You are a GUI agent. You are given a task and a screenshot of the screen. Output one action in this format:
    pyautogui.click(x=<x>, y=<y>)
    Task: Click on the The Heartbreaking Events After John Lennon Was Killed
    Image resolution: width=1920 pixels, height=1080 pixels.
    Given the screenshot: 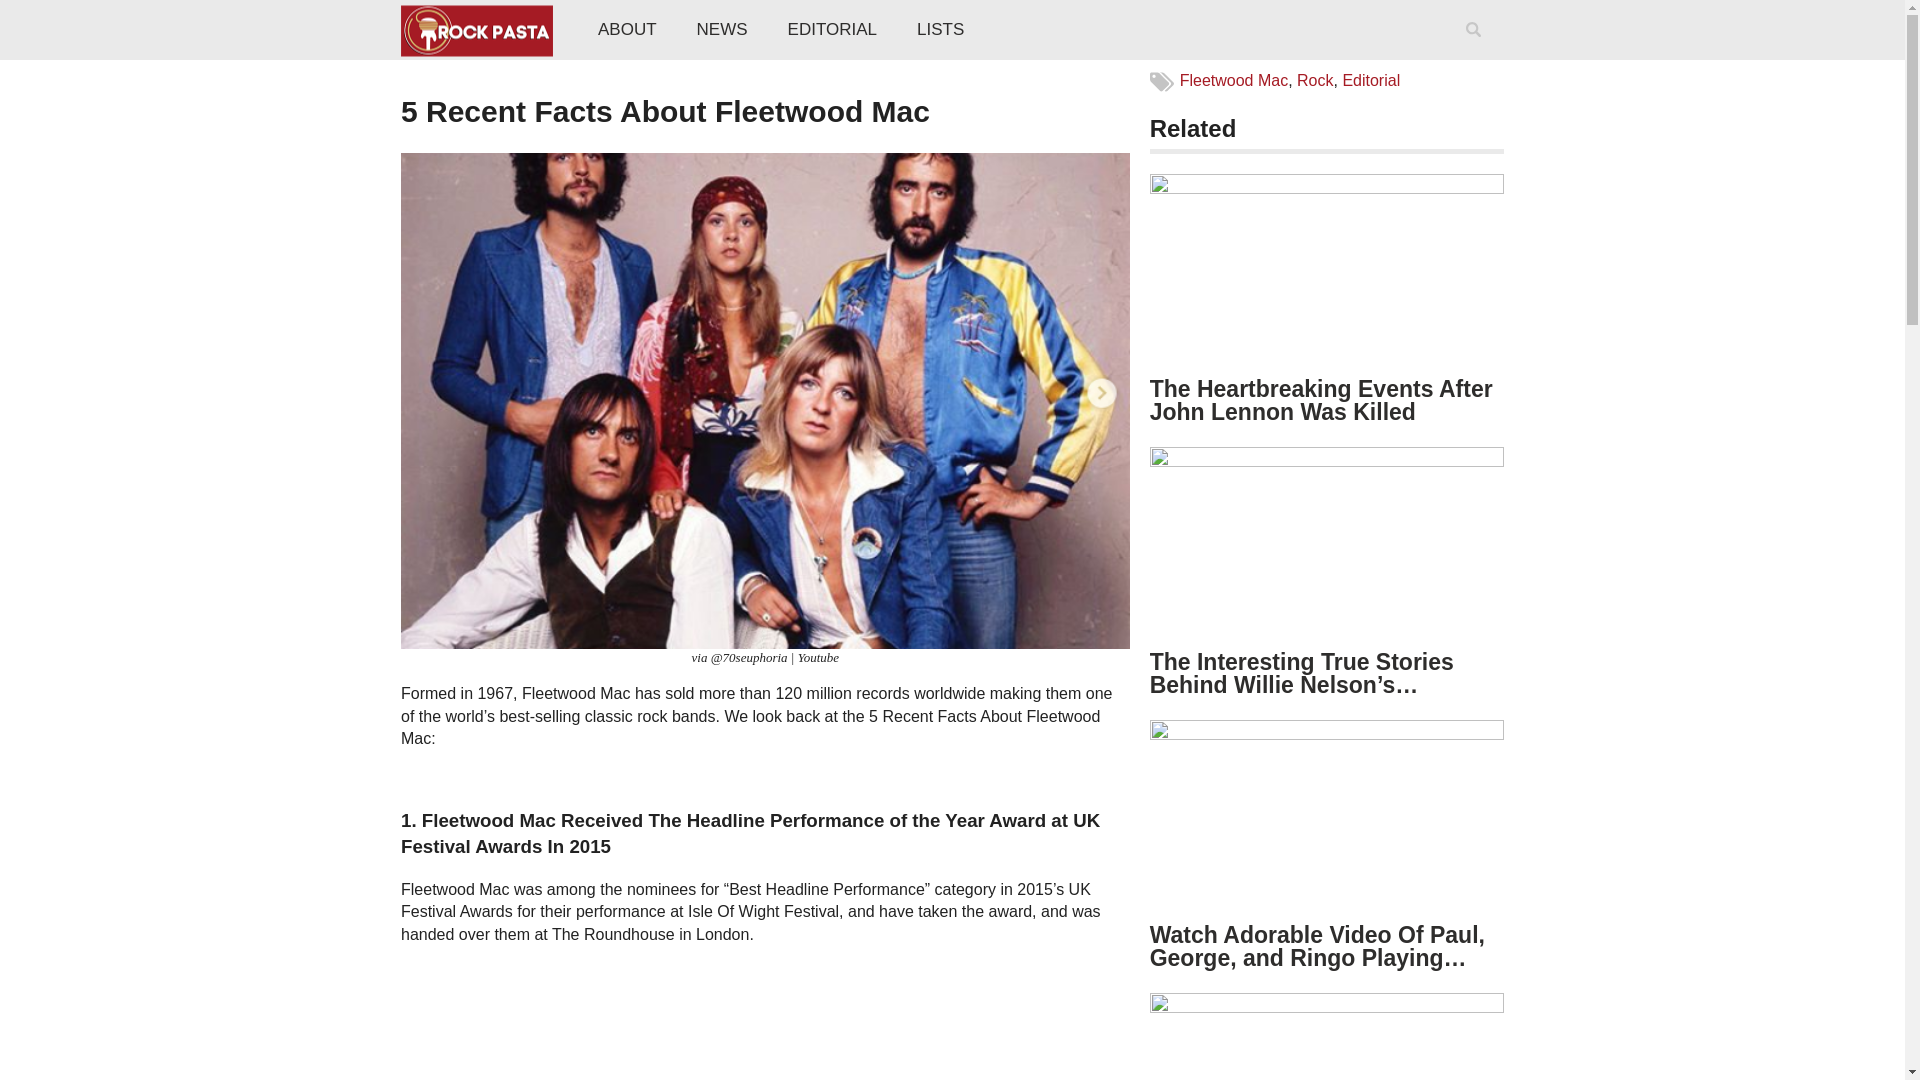 What is the action you would take?
    pyautogui.click(x=1322, y=400)
    